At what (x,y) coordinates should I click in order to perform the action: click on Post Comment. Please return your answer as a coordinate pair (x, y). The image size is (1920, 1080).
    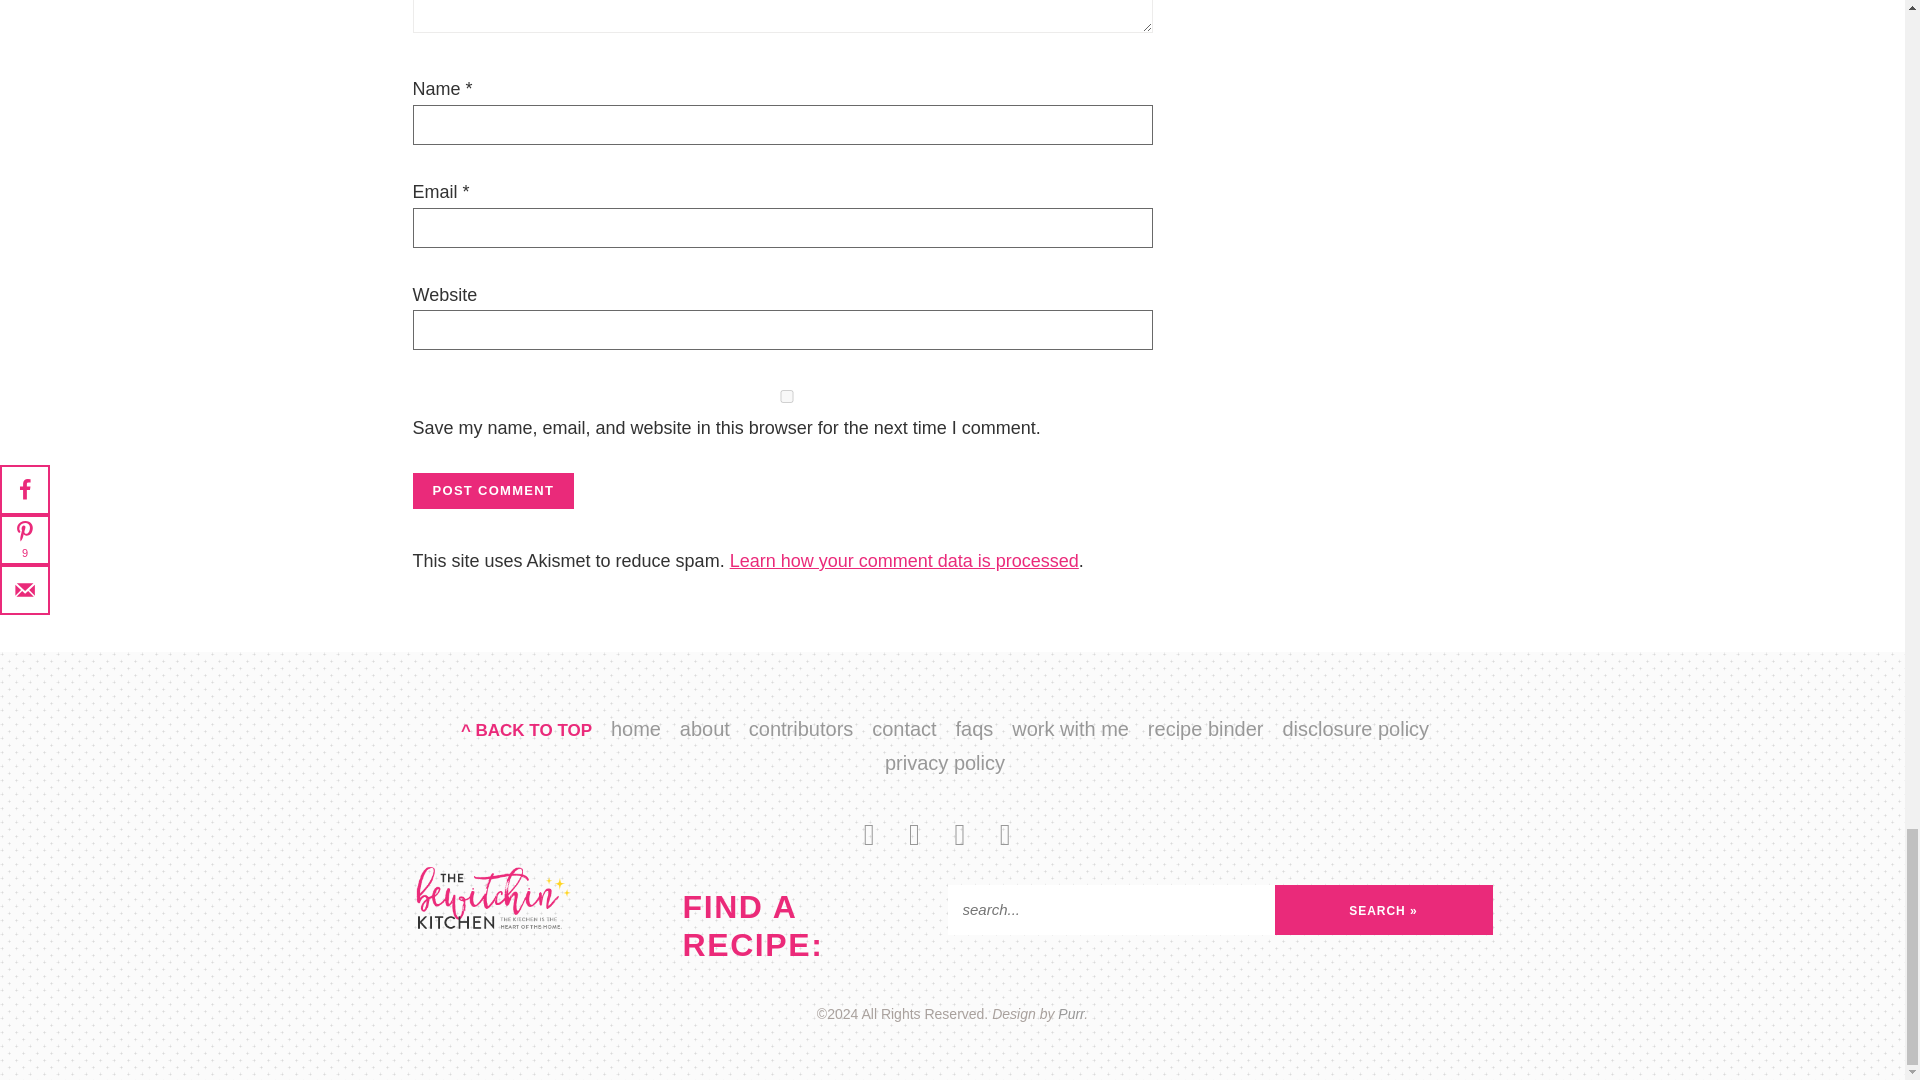
    Looking at the image, I should click on (493, 490).